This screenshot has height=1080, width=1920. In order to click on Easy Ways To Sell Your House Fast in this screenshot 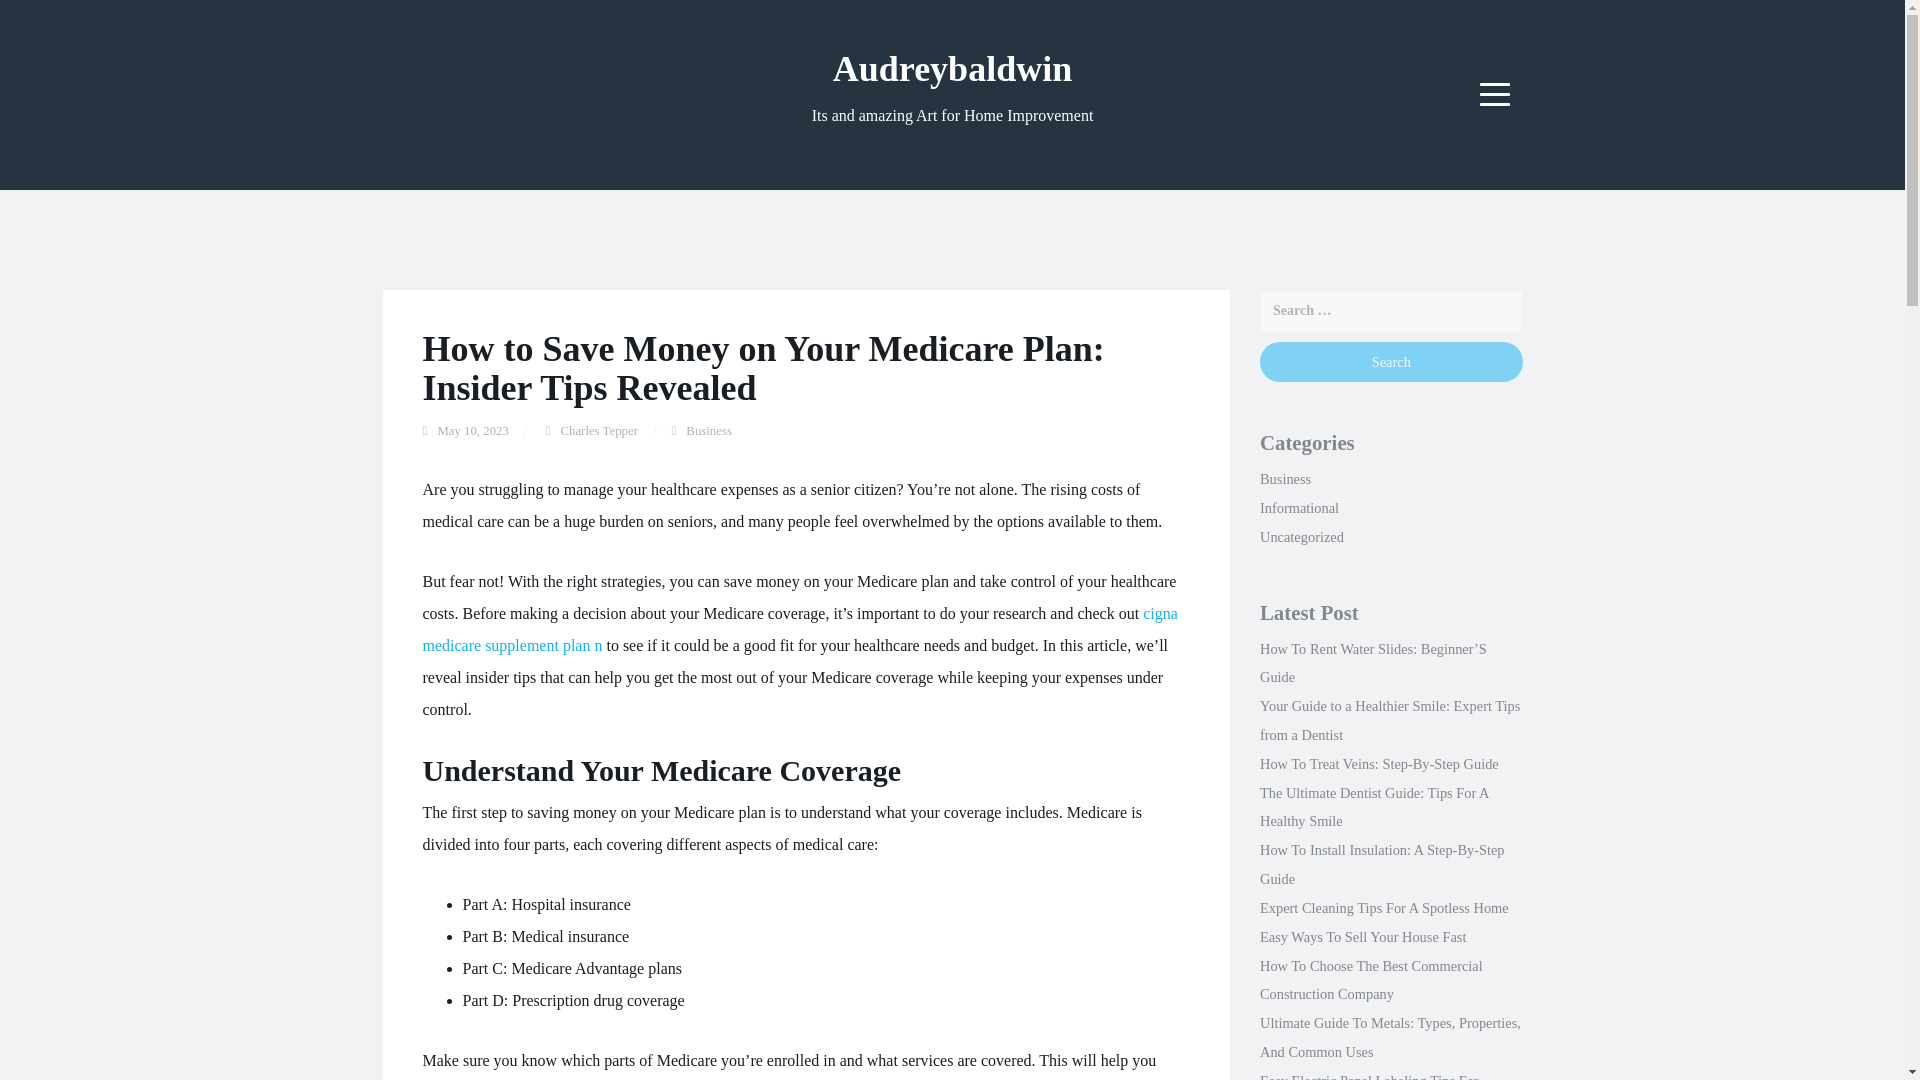, I will do `click(1362, 936)`.